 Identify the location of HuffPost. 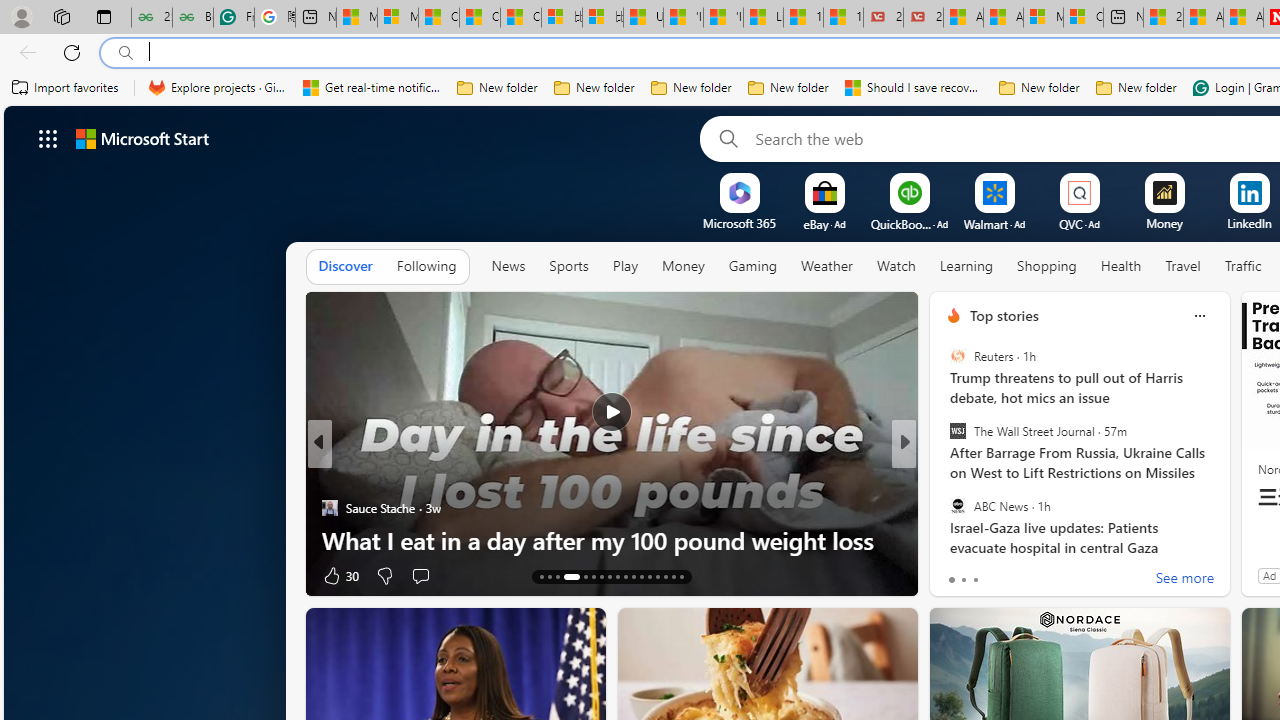
(944, 476).